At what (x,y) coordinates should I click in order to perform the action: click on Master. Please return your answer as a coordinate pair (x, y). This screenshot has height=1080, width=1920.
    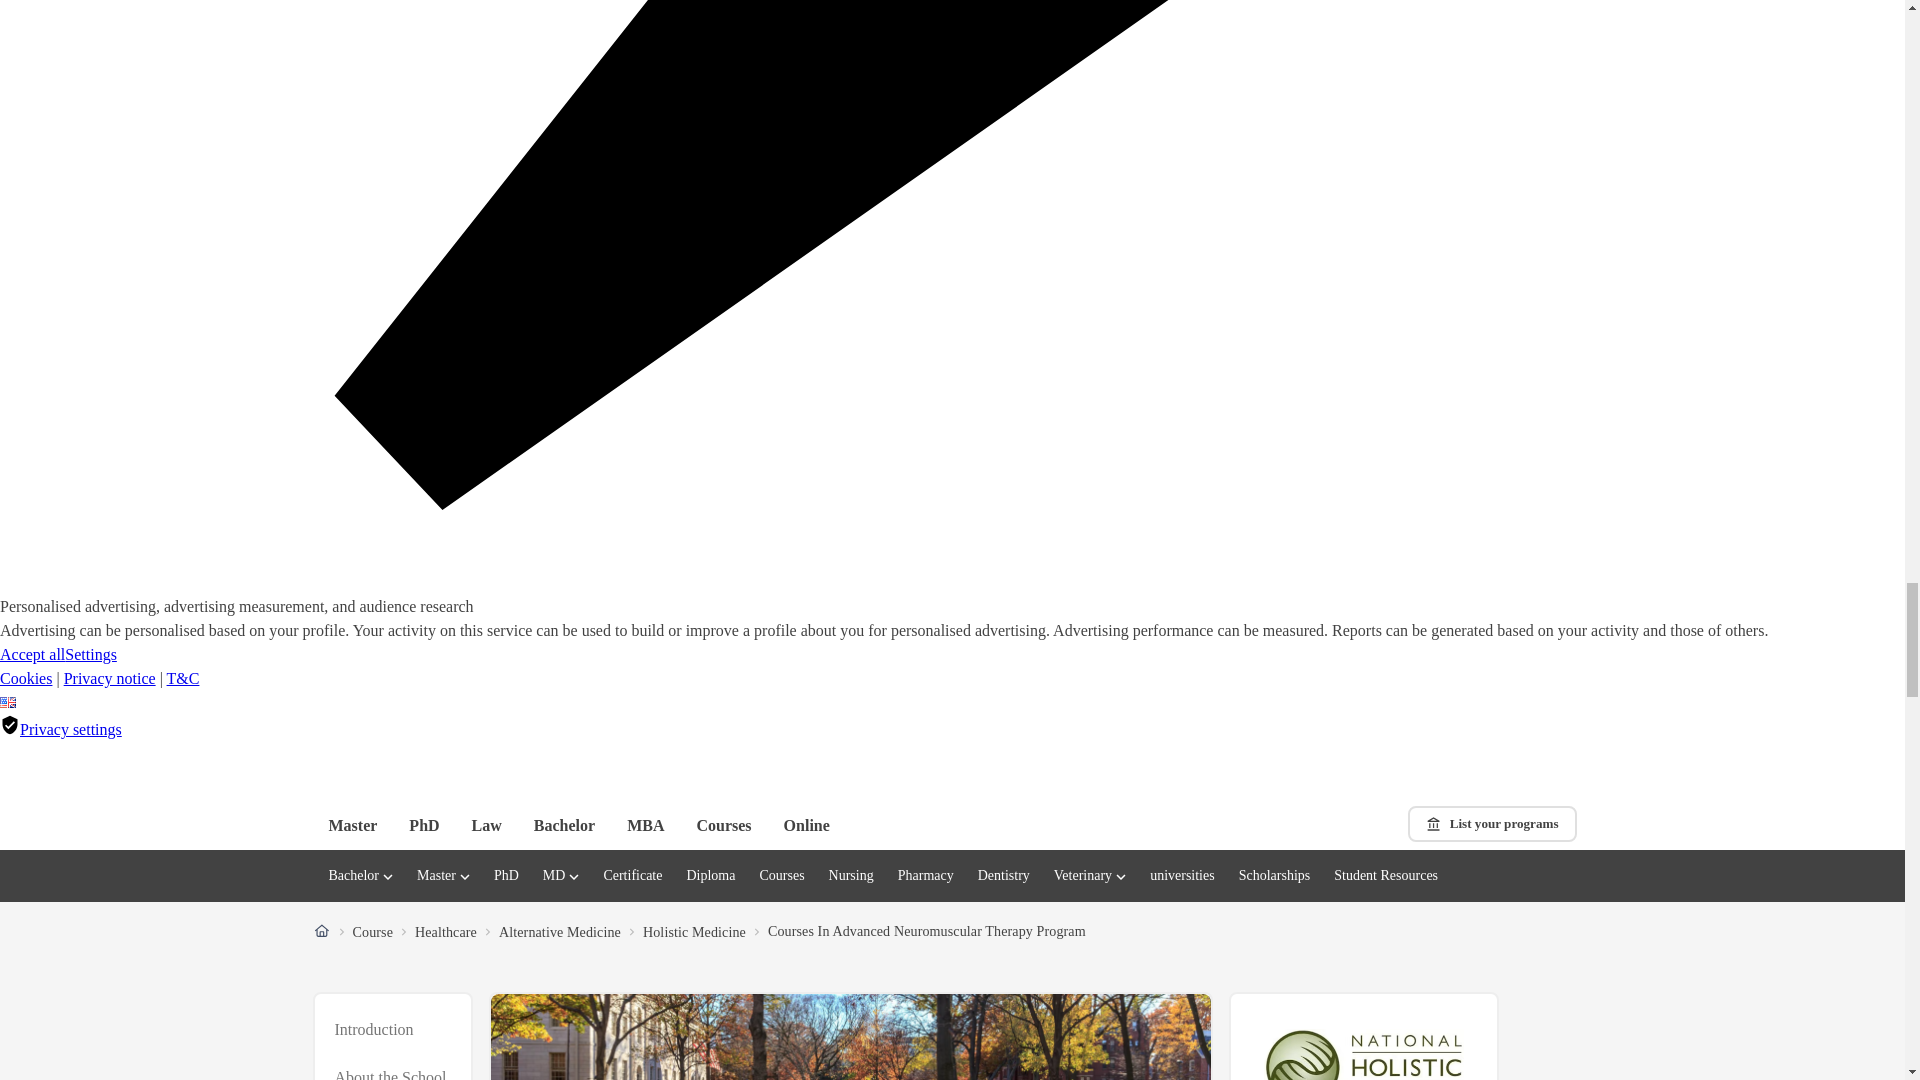
    Looking at the image, I should click on (1274, 876).